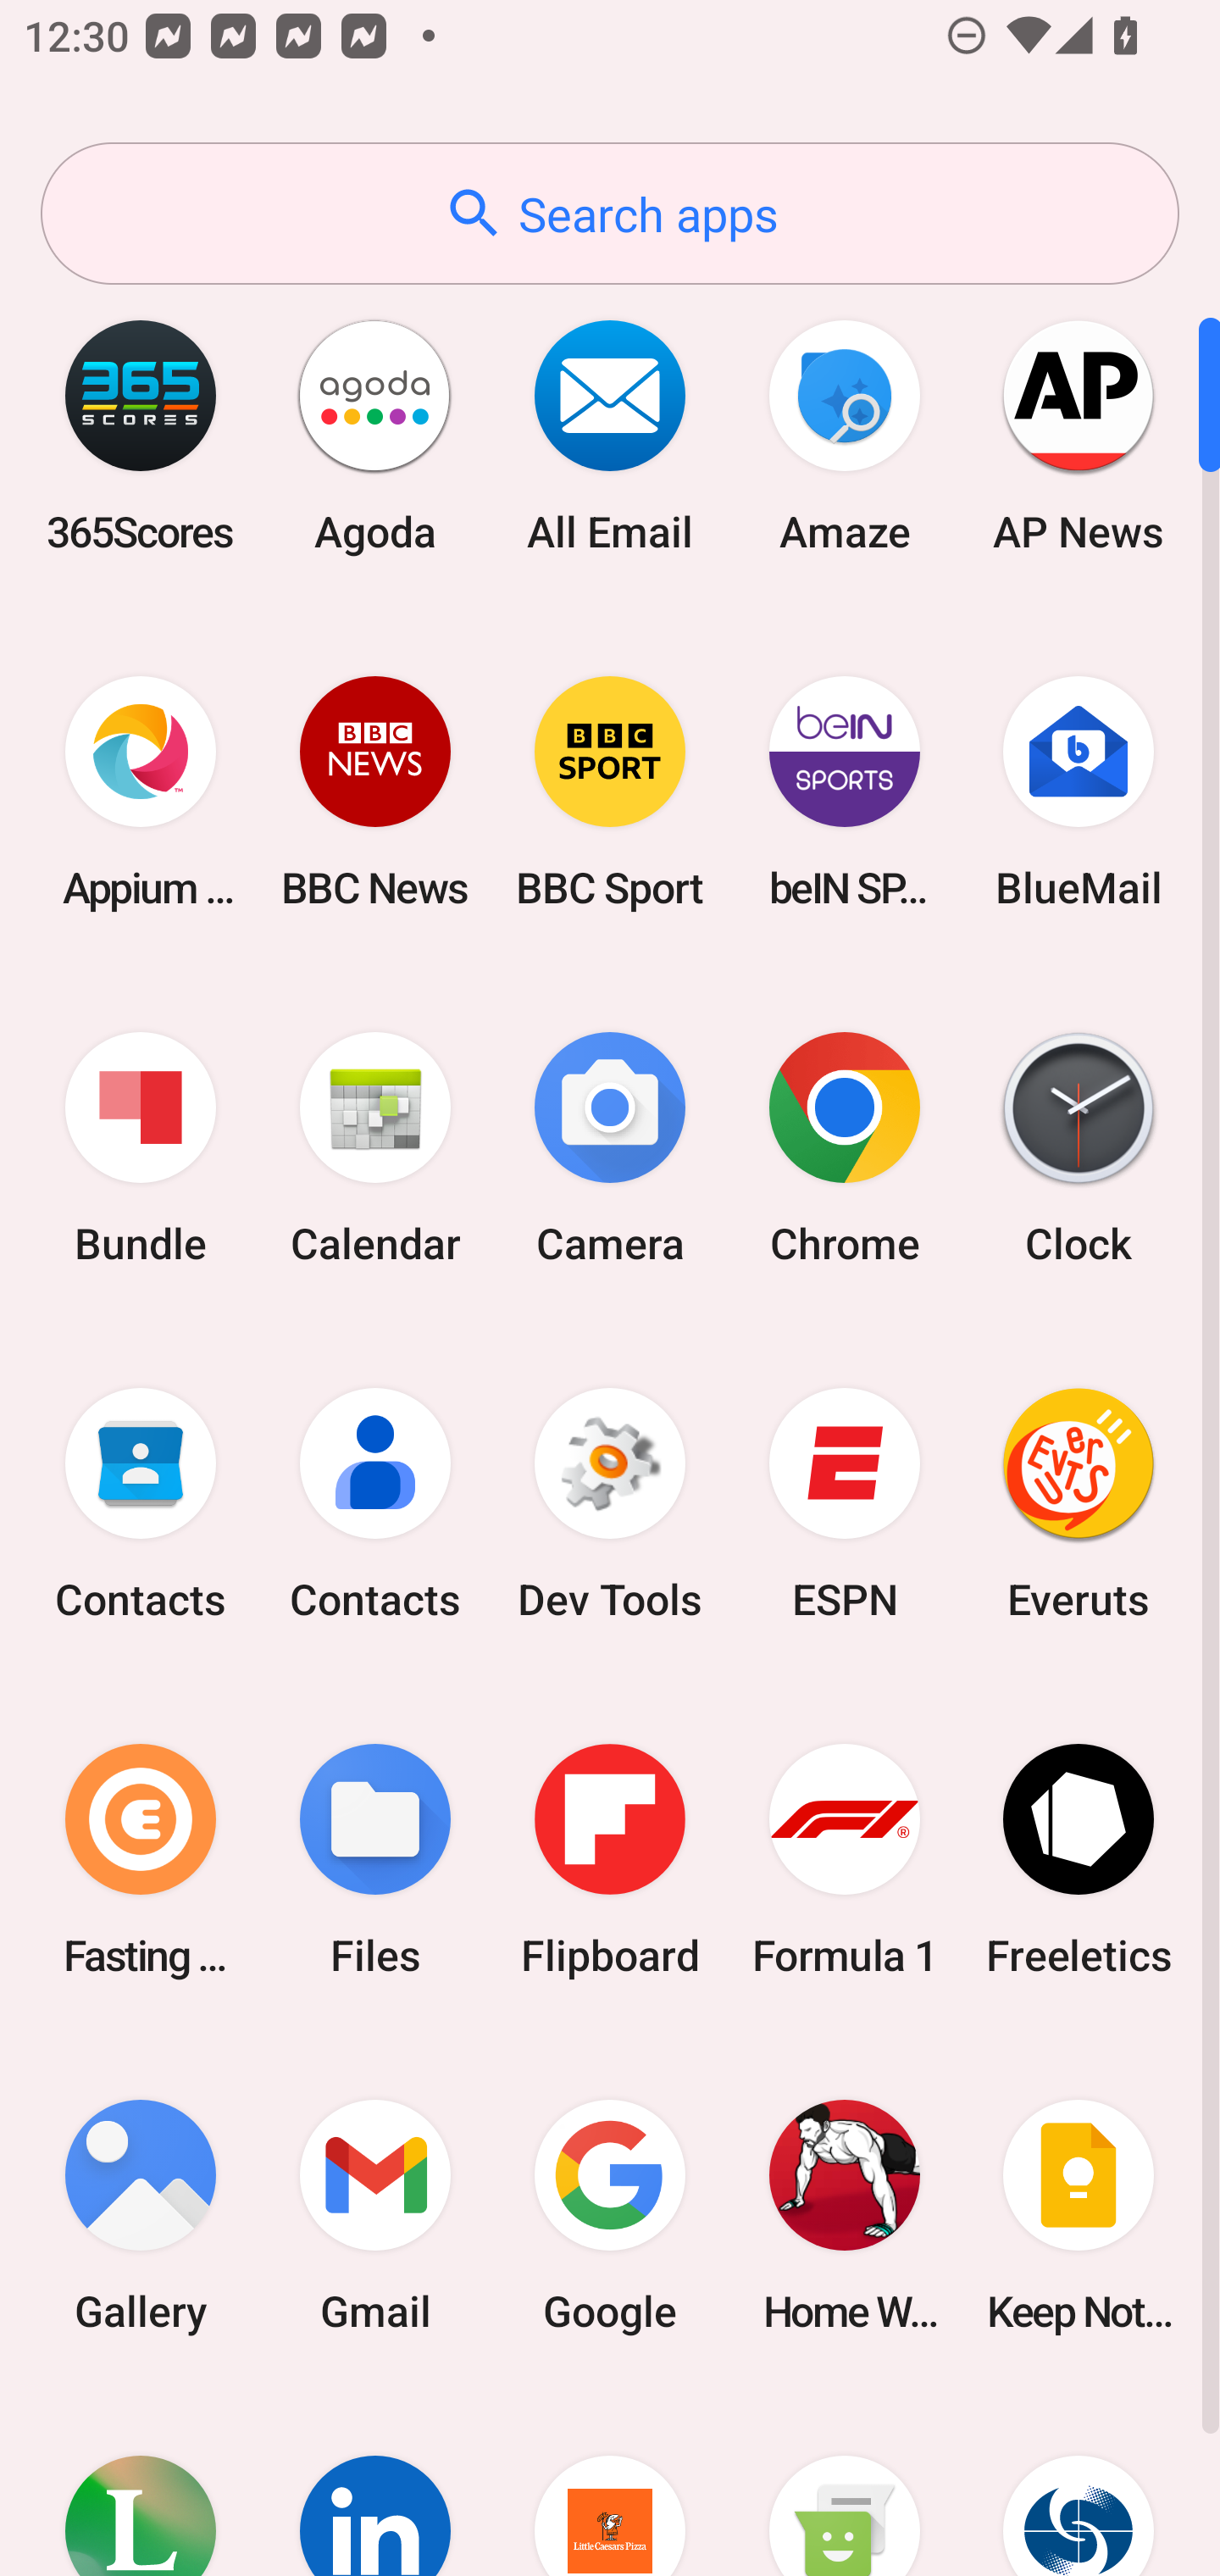  What do you see at coordinates (141, 436) in the screenshot?
I see `365Scores` at bounding box center [141, 436].